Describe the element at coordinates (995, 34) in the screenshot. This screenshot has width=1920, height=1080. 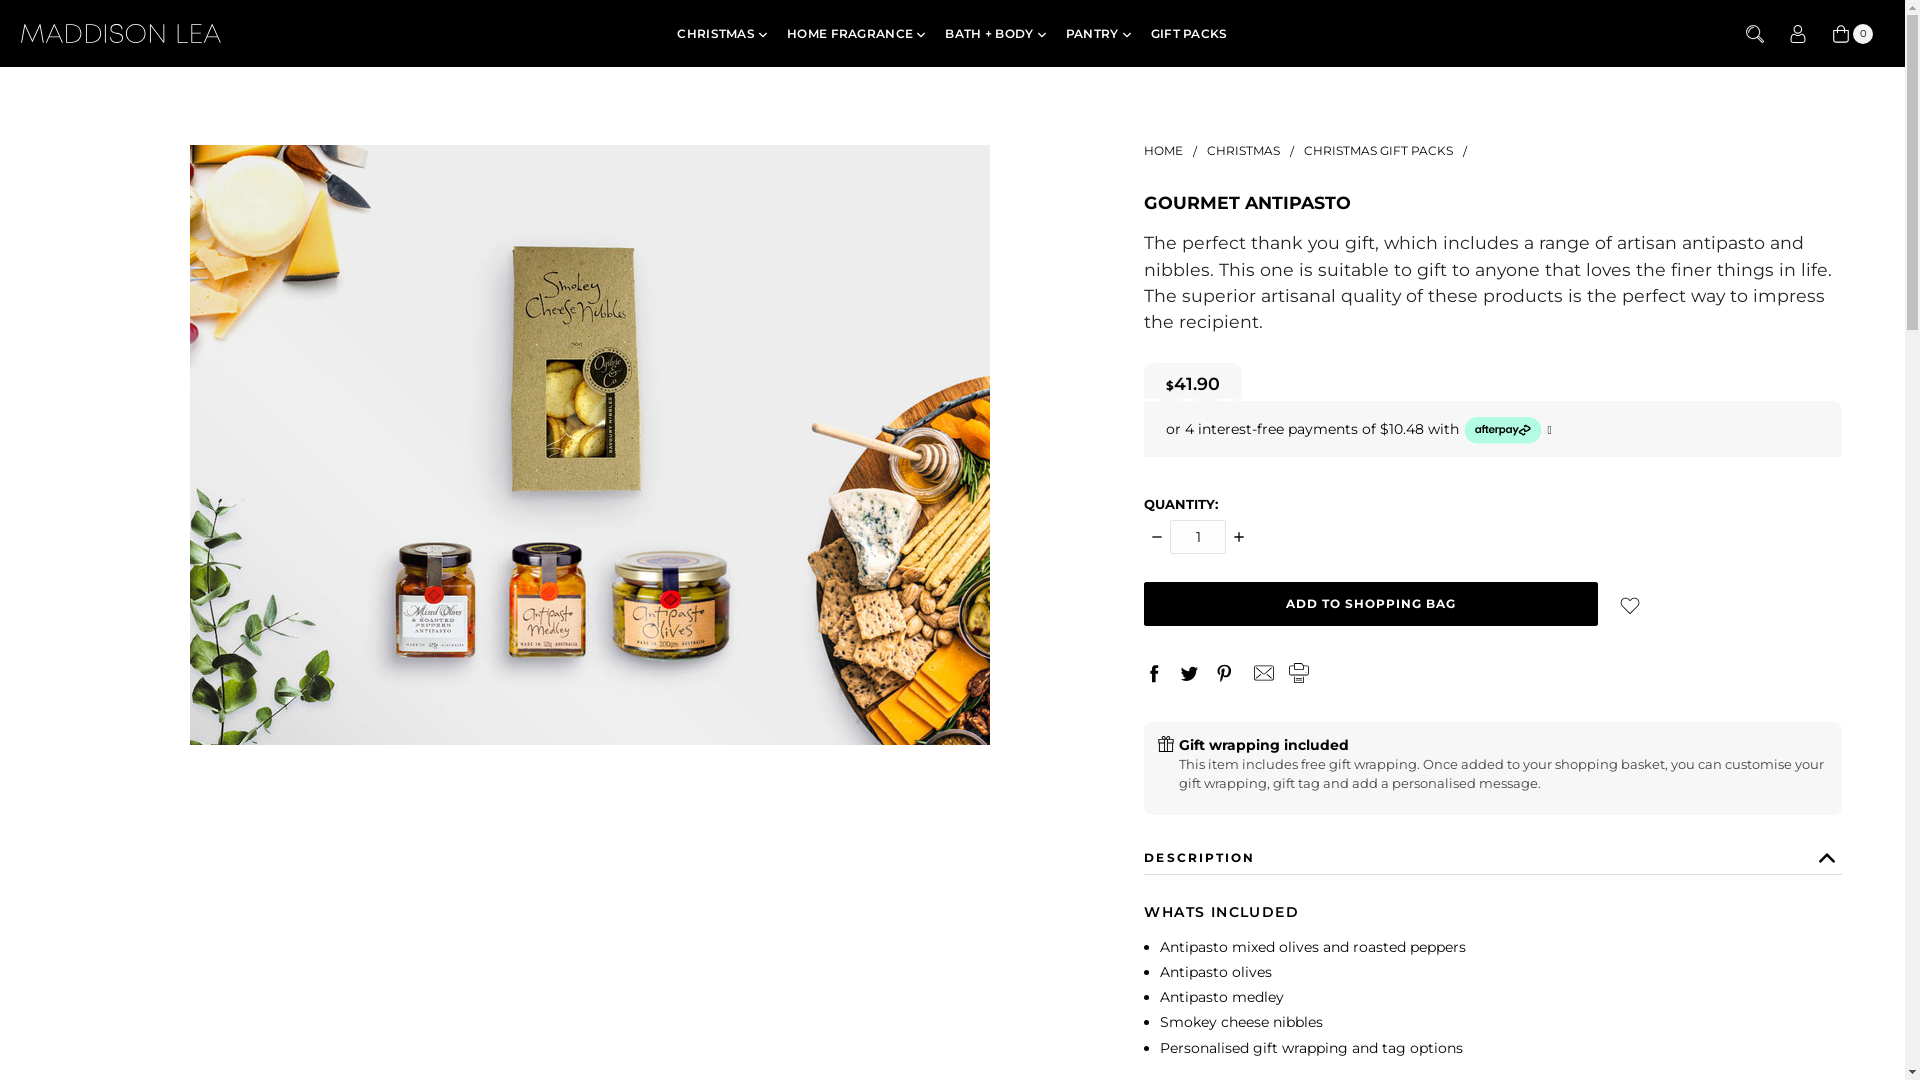
I see `BATH + BODY` at that location.